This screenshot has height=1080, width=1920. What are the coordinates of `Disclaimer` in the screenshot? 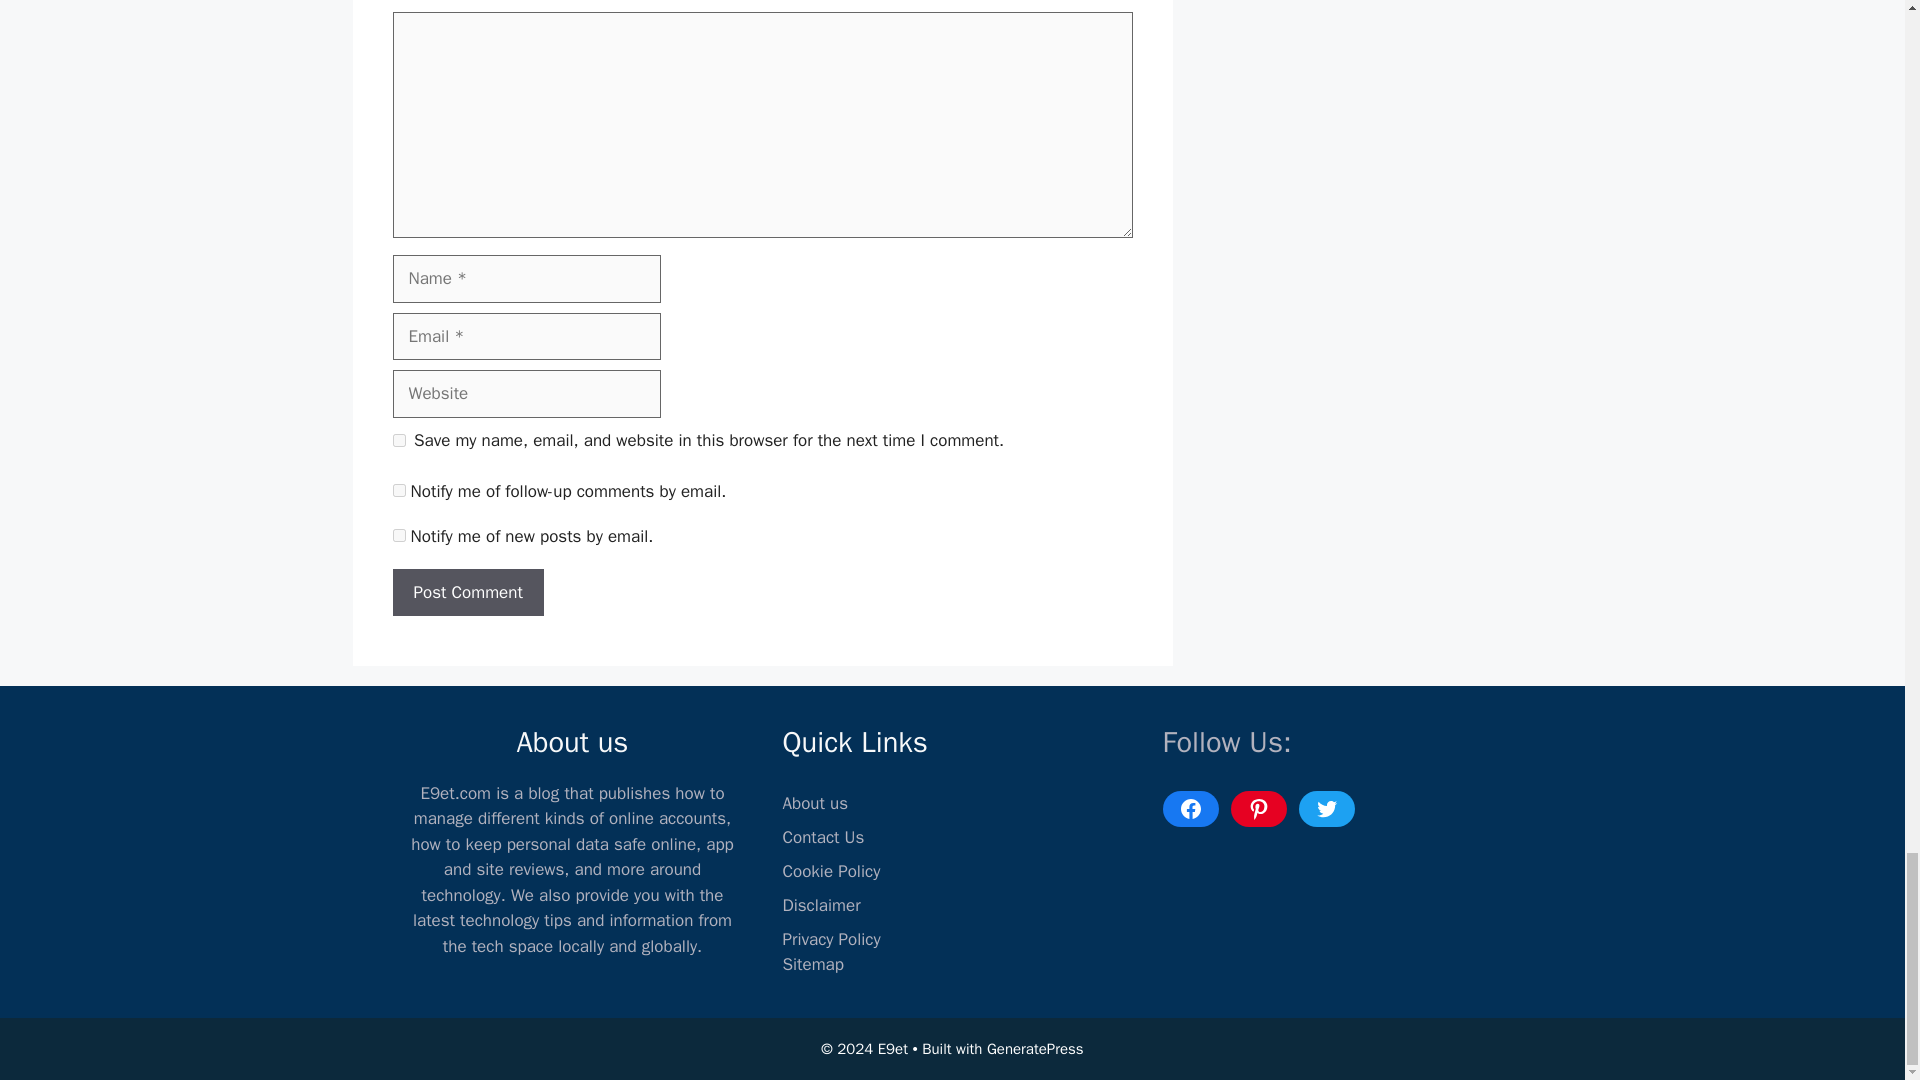 It's located at (820, 905).